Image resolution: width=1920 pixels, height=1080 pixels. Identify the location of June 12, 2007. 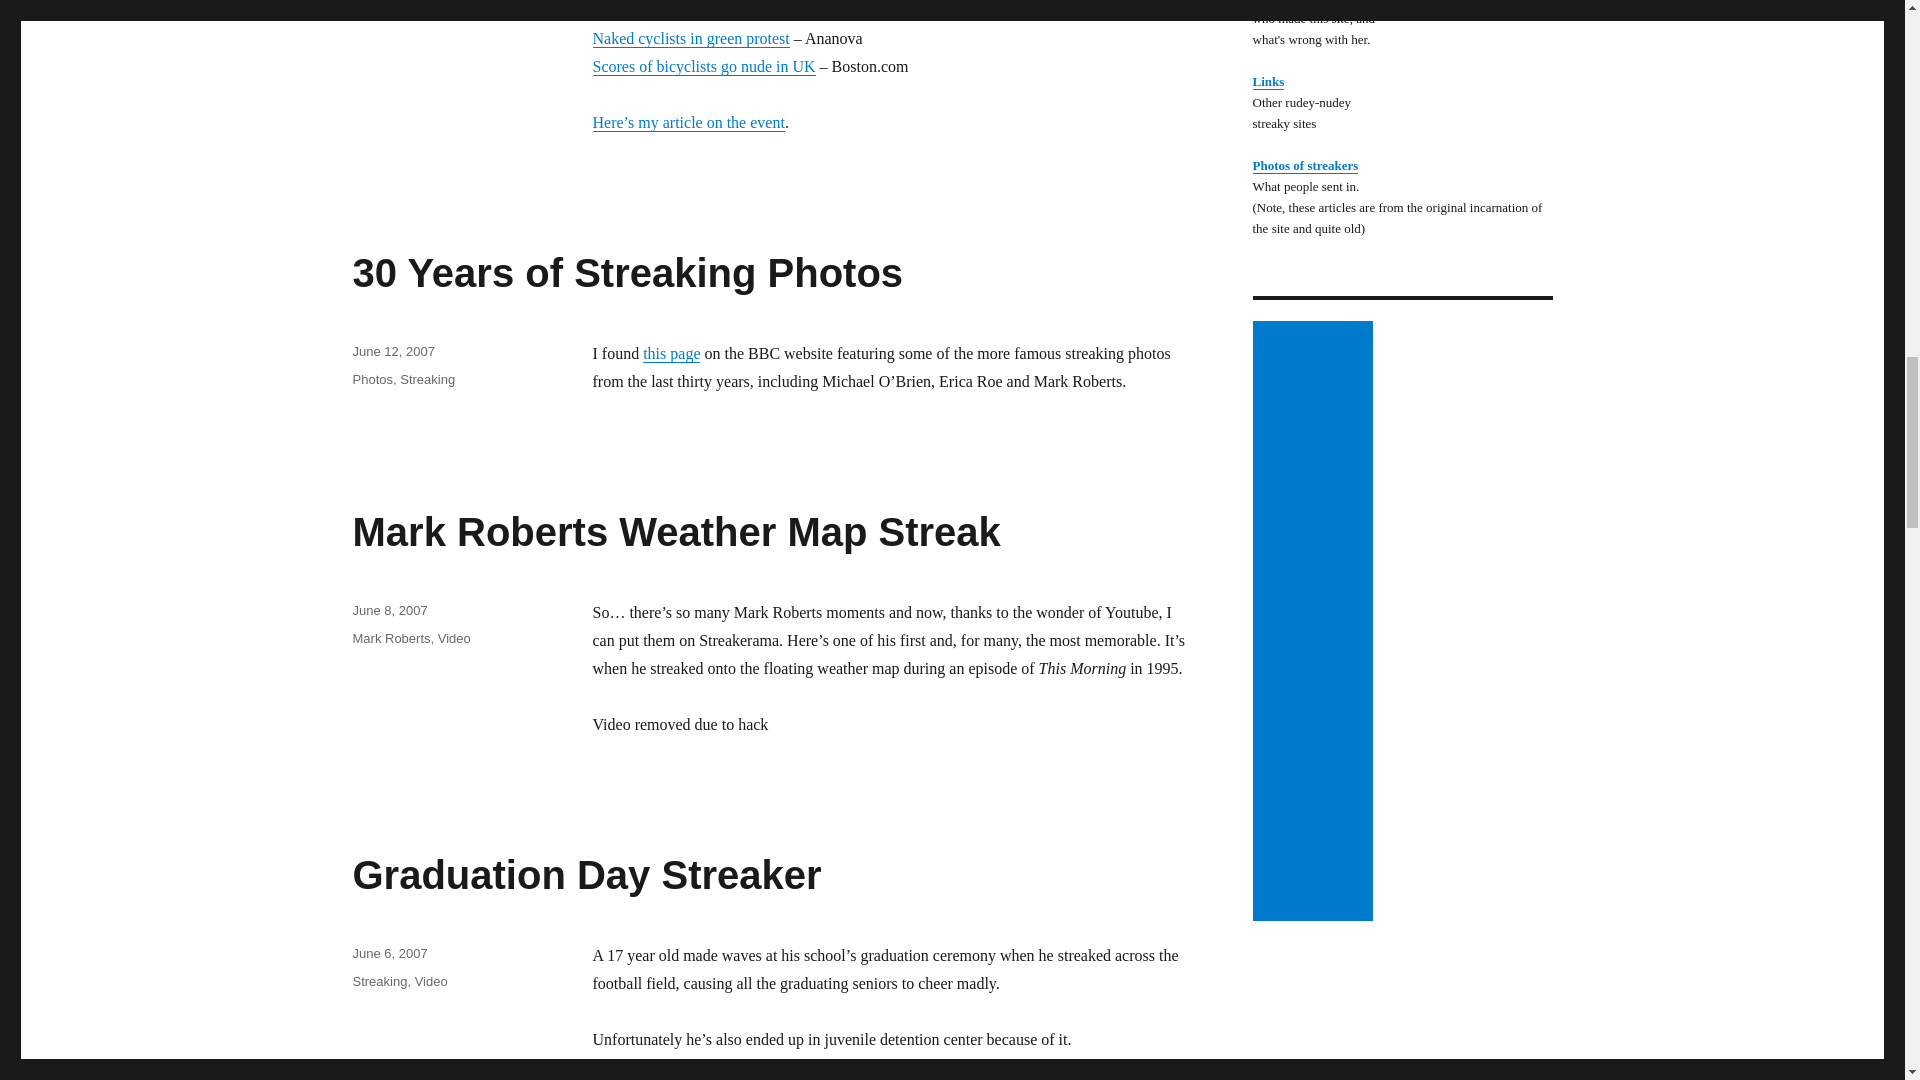
(392, 351).